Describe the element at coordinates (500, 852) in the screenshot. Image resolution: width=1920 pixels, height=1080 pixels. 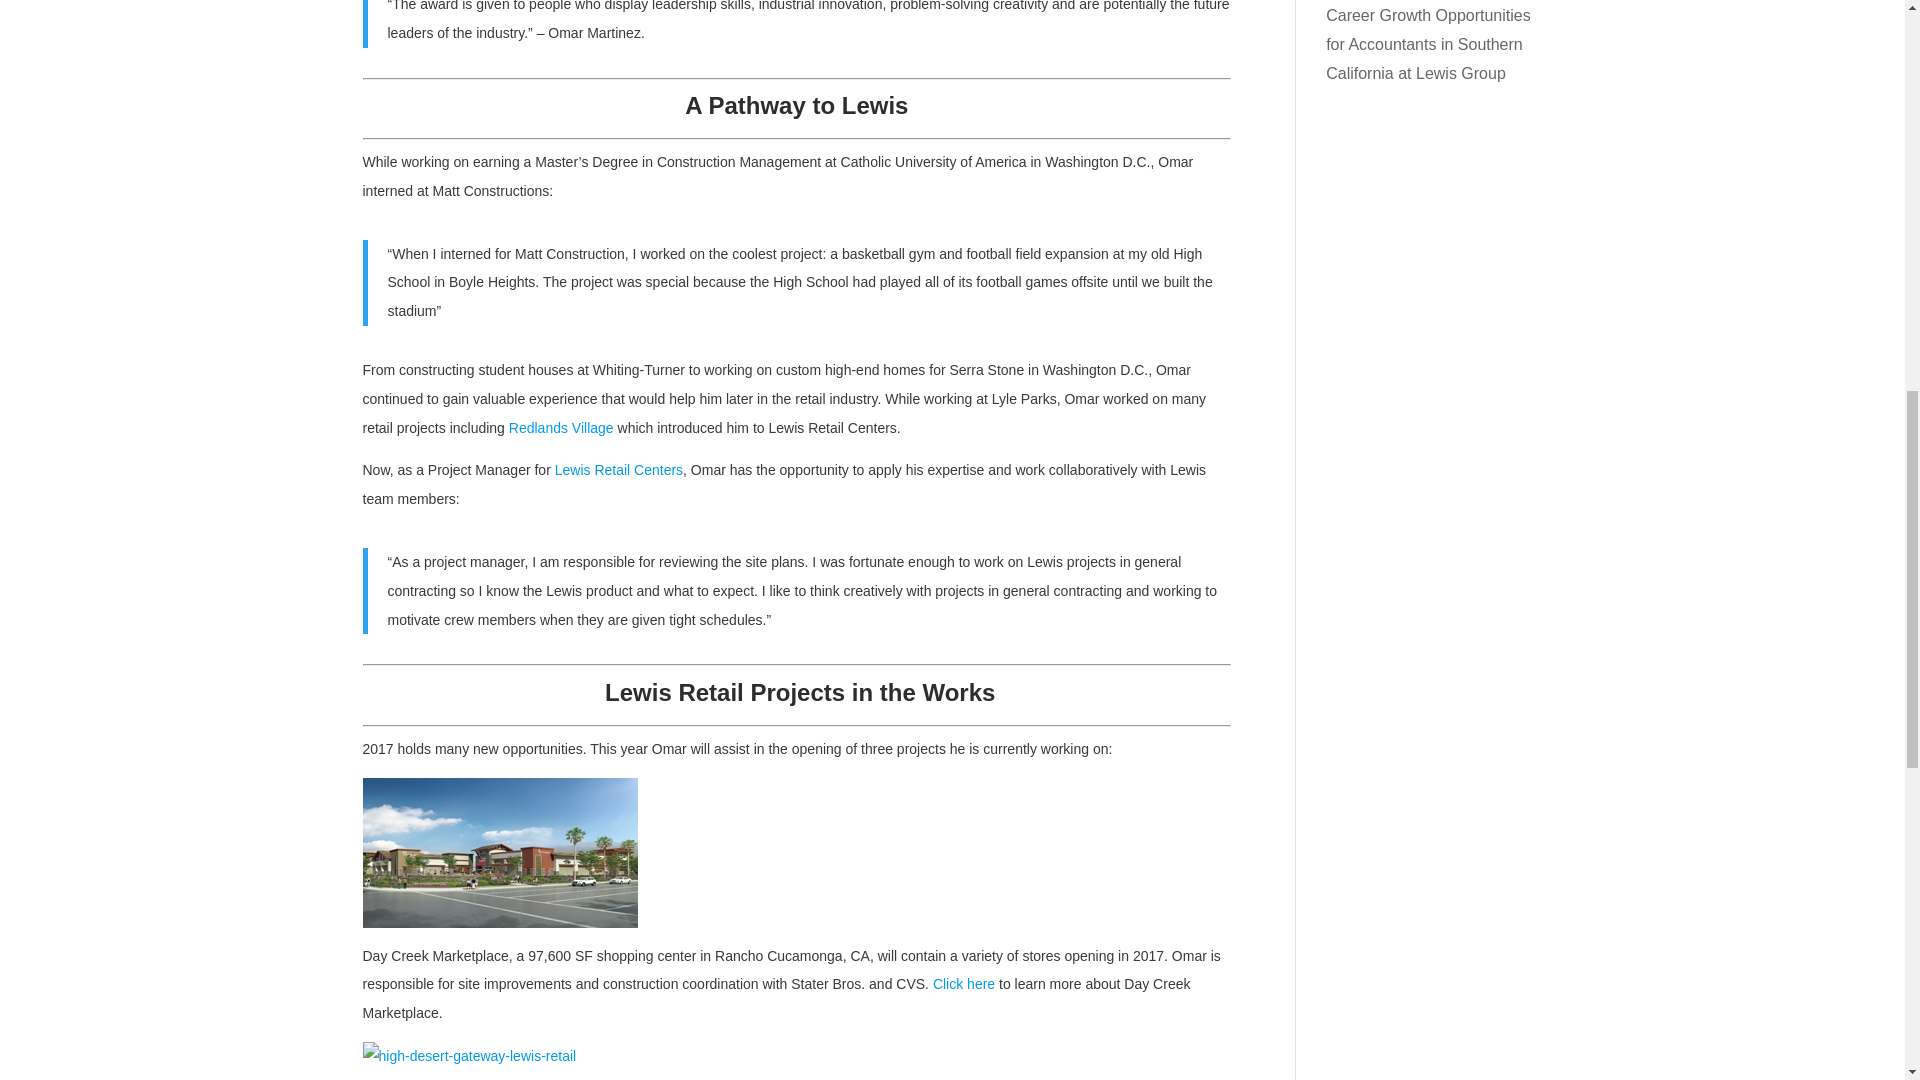
I see `Omar-Blog-Daycreek` at that location.